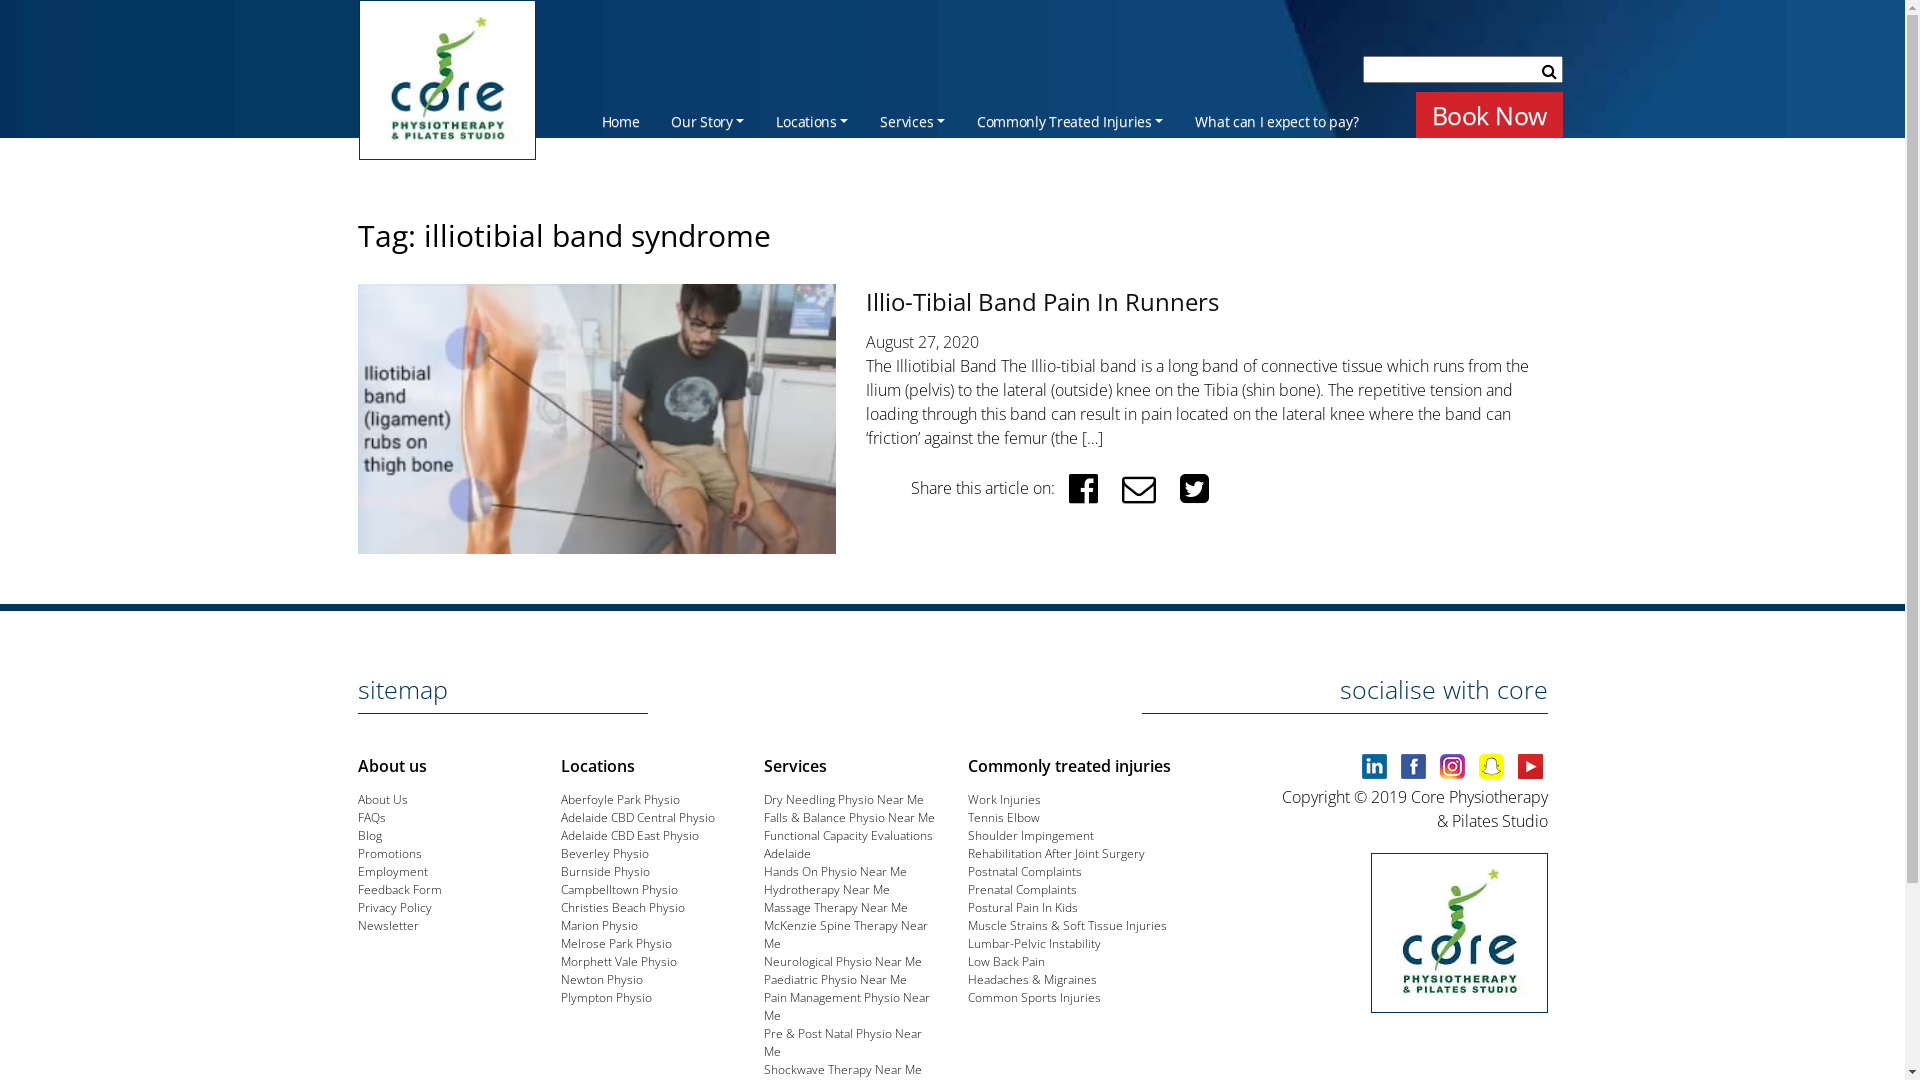 This screenshot has width=1920, height=1080. Describe the element at coordinates (600, 926) in the screenshot. I see `Marion Physio` at that location.